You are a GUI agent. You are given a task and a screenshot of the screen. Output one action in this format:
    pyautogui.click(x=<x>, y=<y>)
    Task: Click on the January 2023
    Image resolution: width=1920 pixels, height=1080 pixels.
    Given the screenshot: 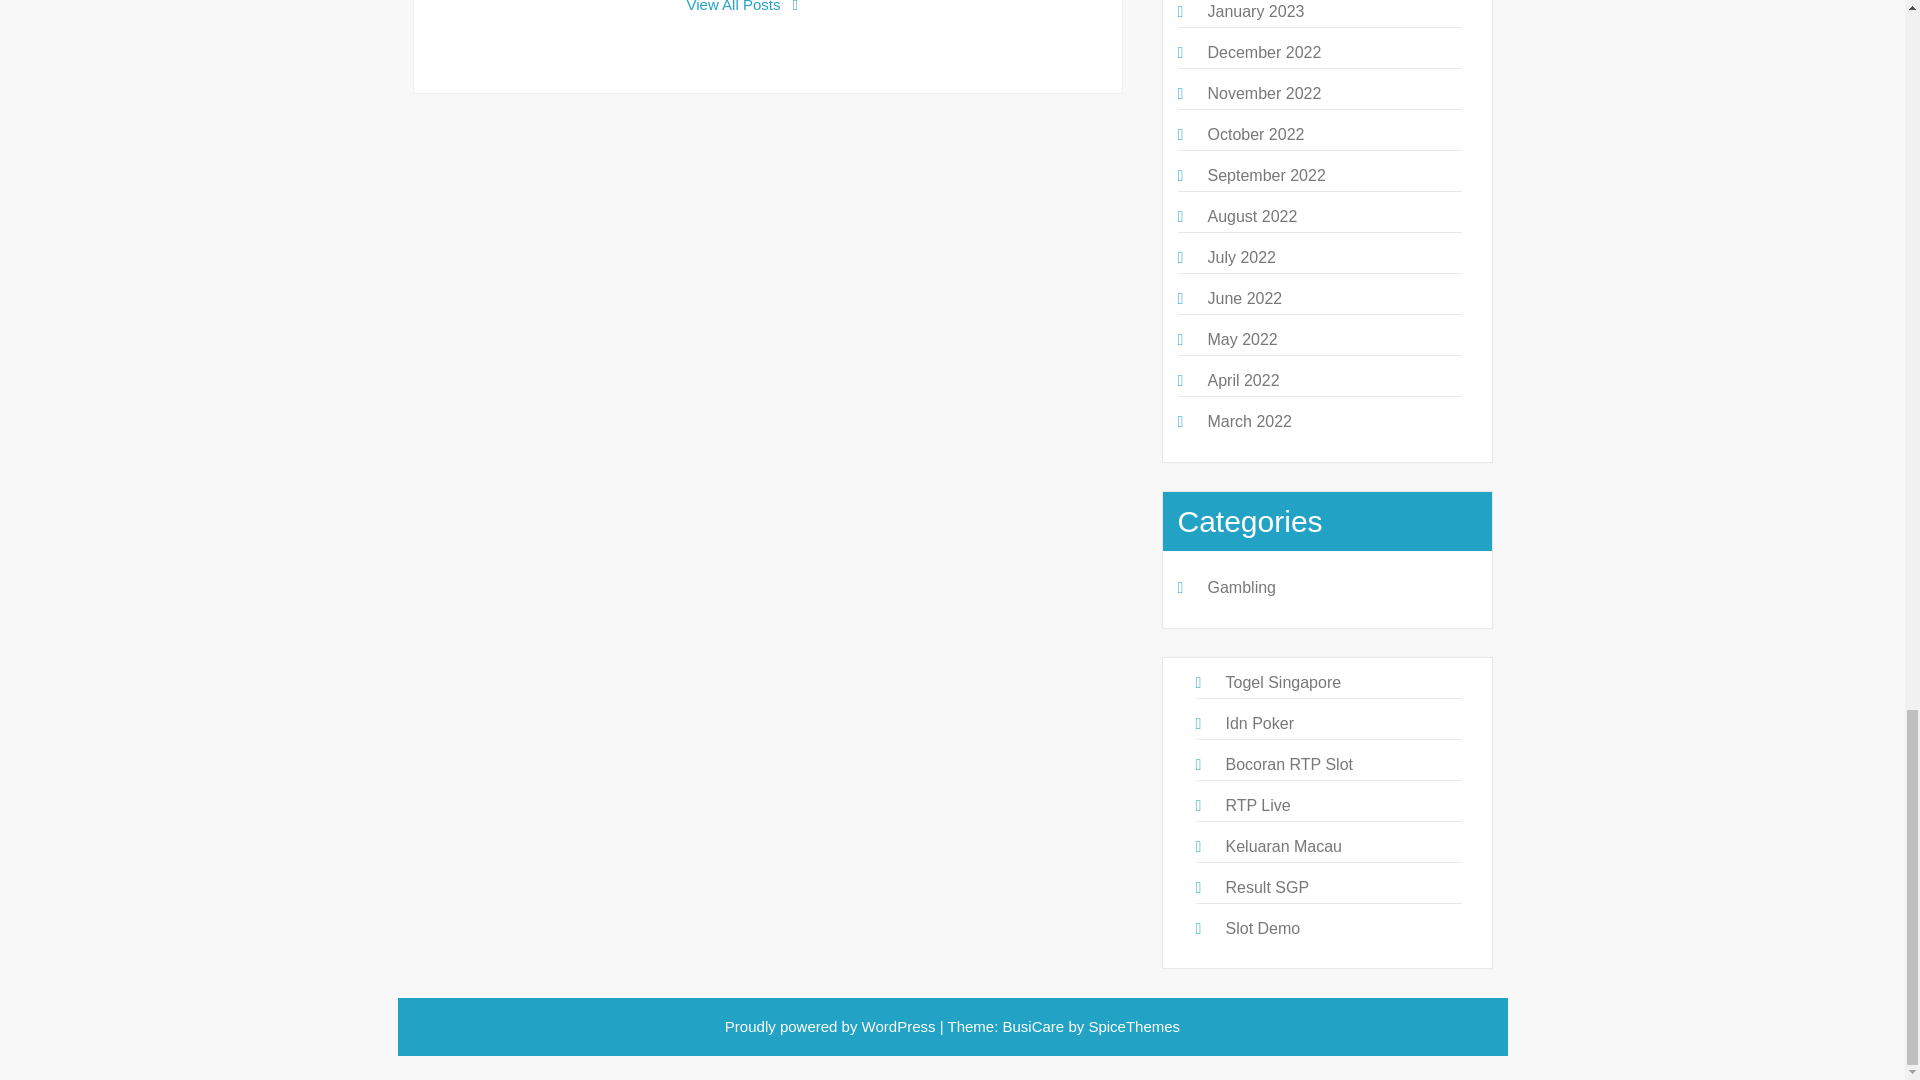 What is the action you would take?
    pyautogui.click(x=1256, y=12)
    